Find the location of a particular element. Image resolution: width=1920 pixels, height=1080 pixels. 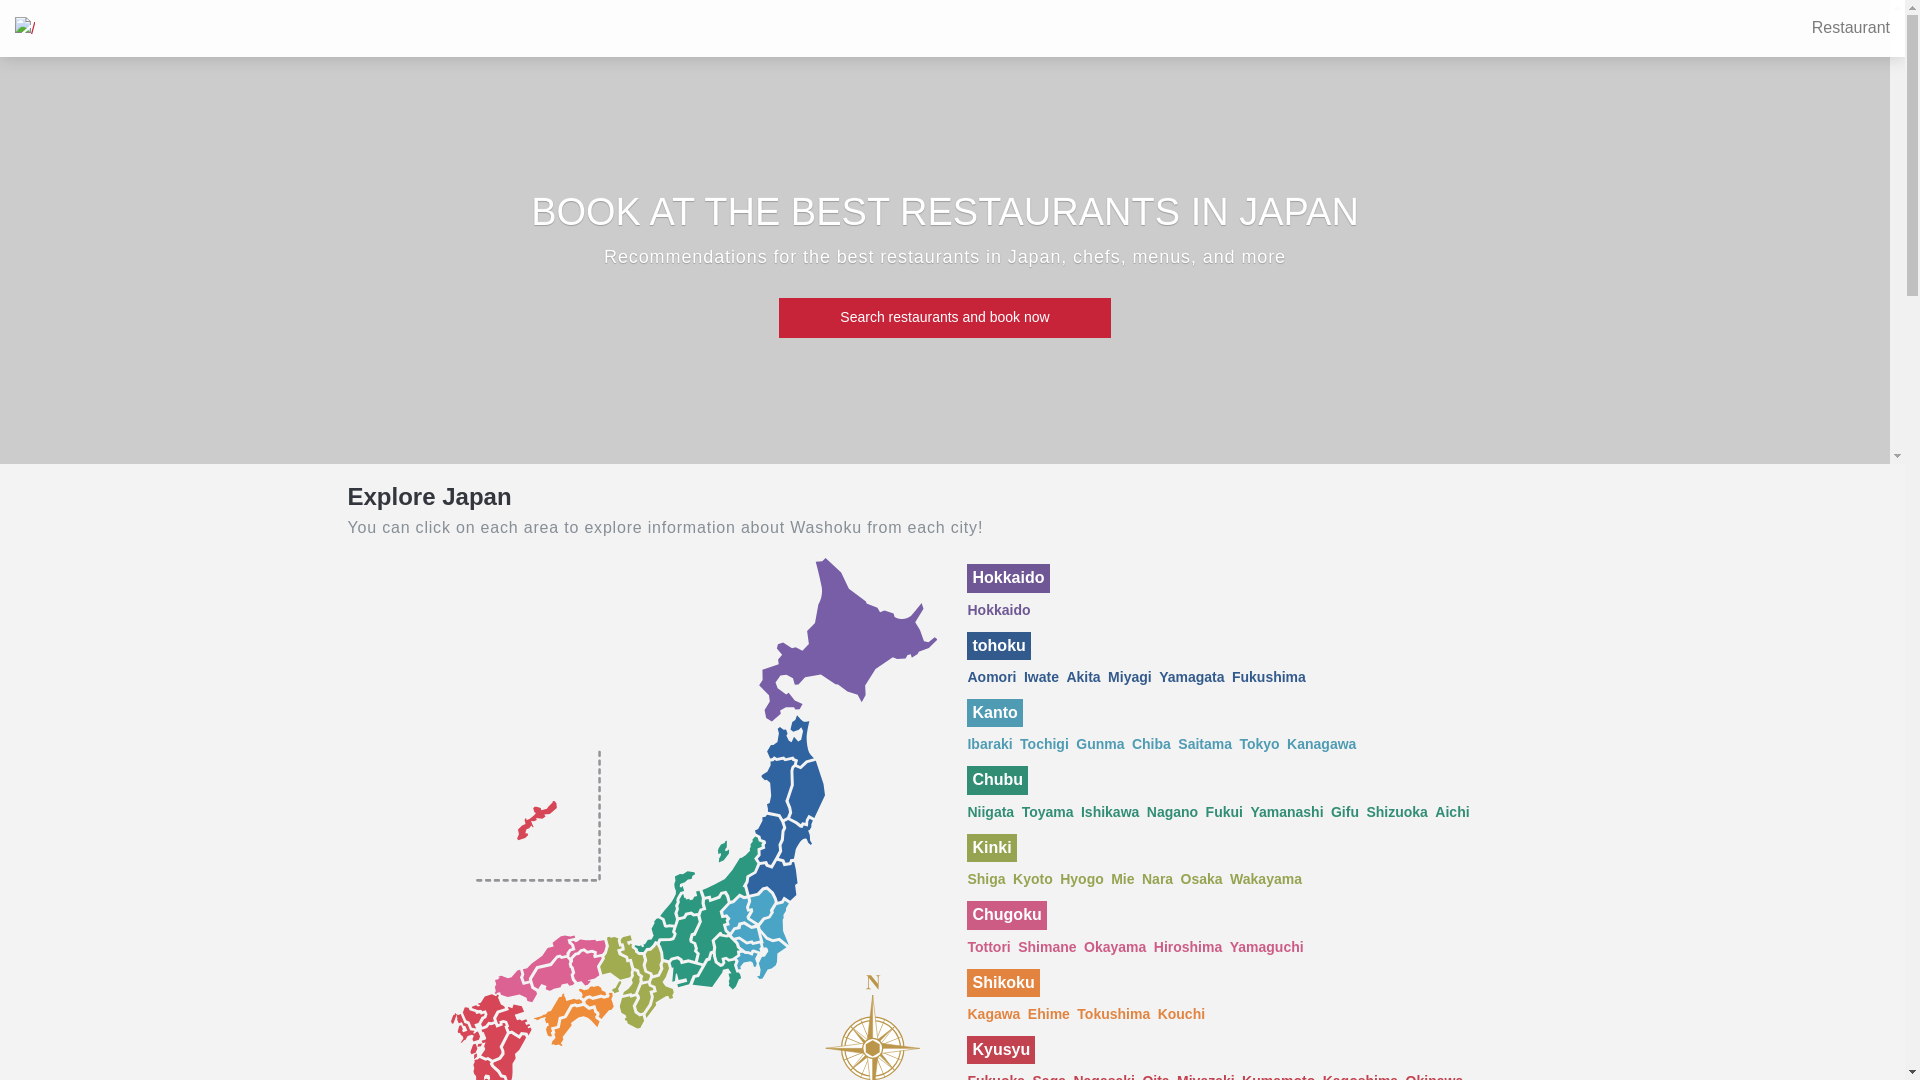

Aichi is located at coordinates (1452, 812).